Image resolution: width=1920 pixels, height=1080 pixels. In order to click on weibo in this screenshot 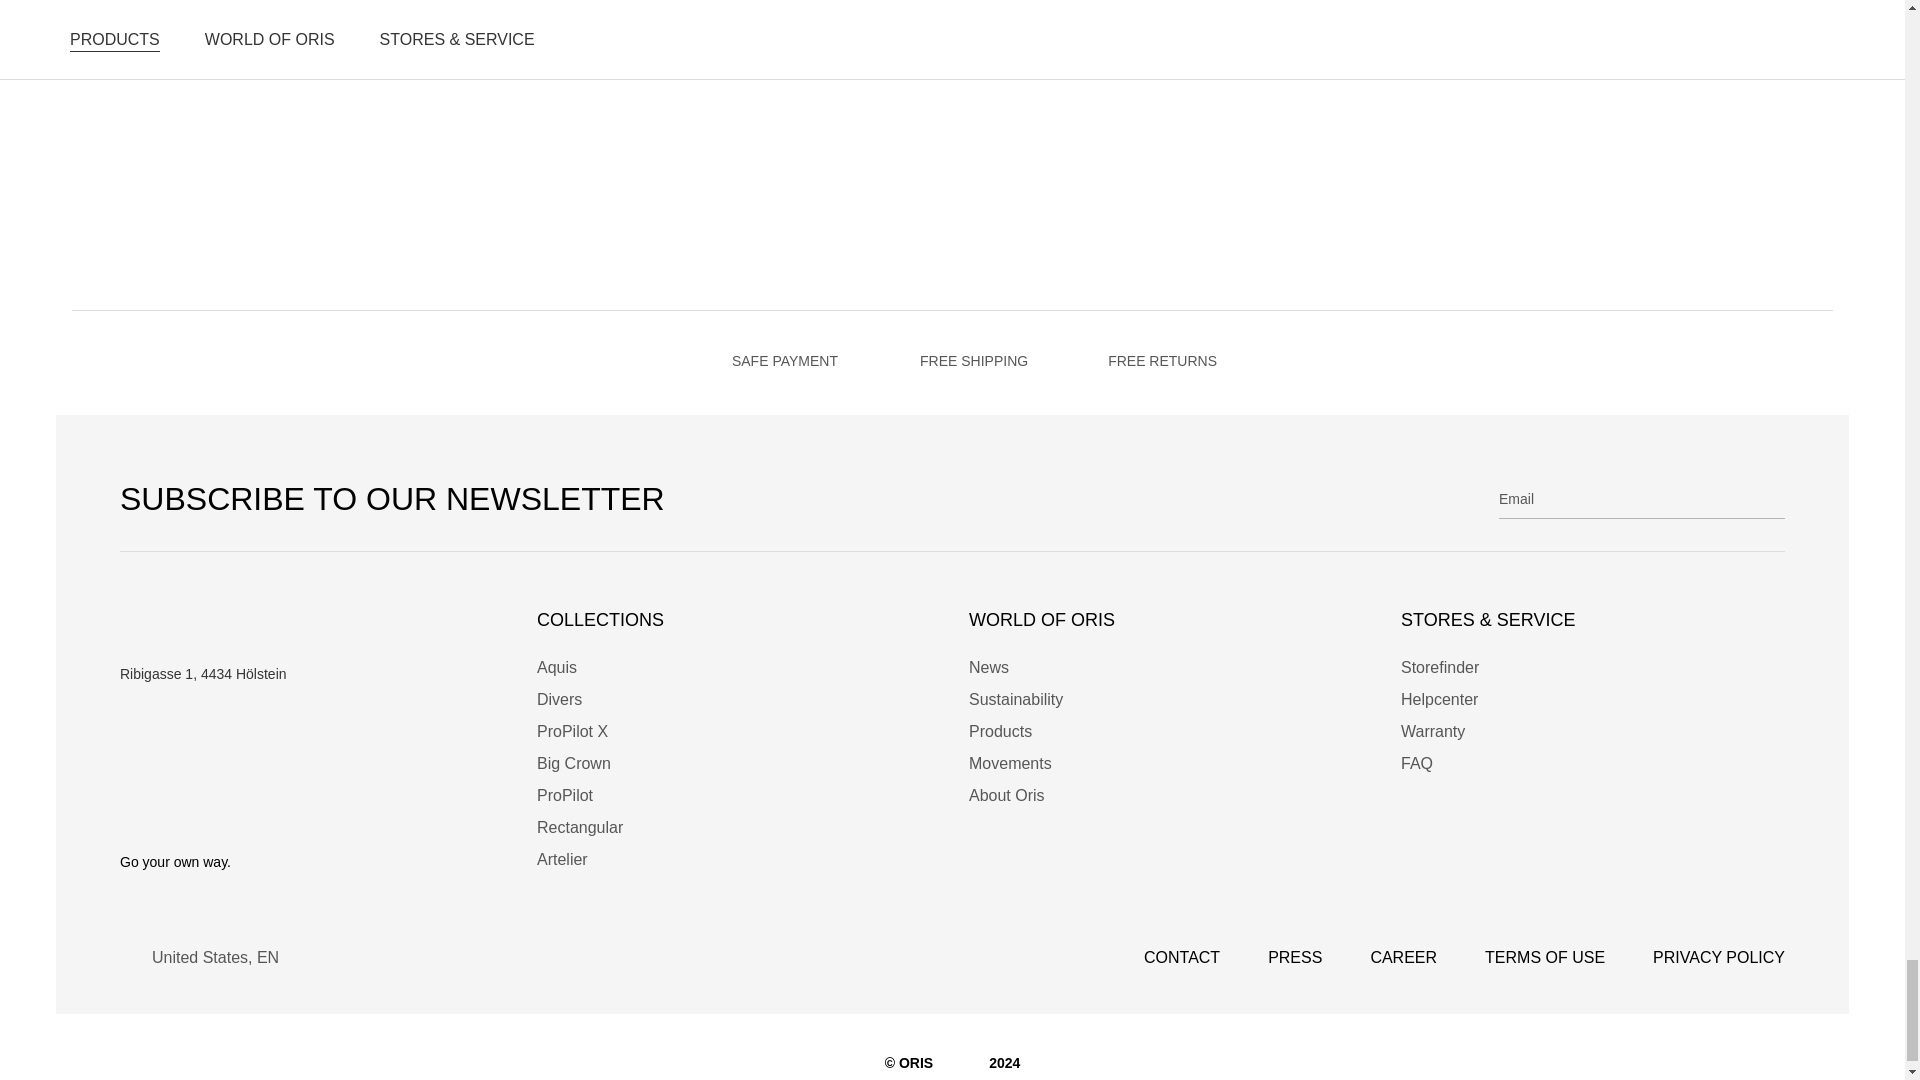, I will do `click(314, 808)`.